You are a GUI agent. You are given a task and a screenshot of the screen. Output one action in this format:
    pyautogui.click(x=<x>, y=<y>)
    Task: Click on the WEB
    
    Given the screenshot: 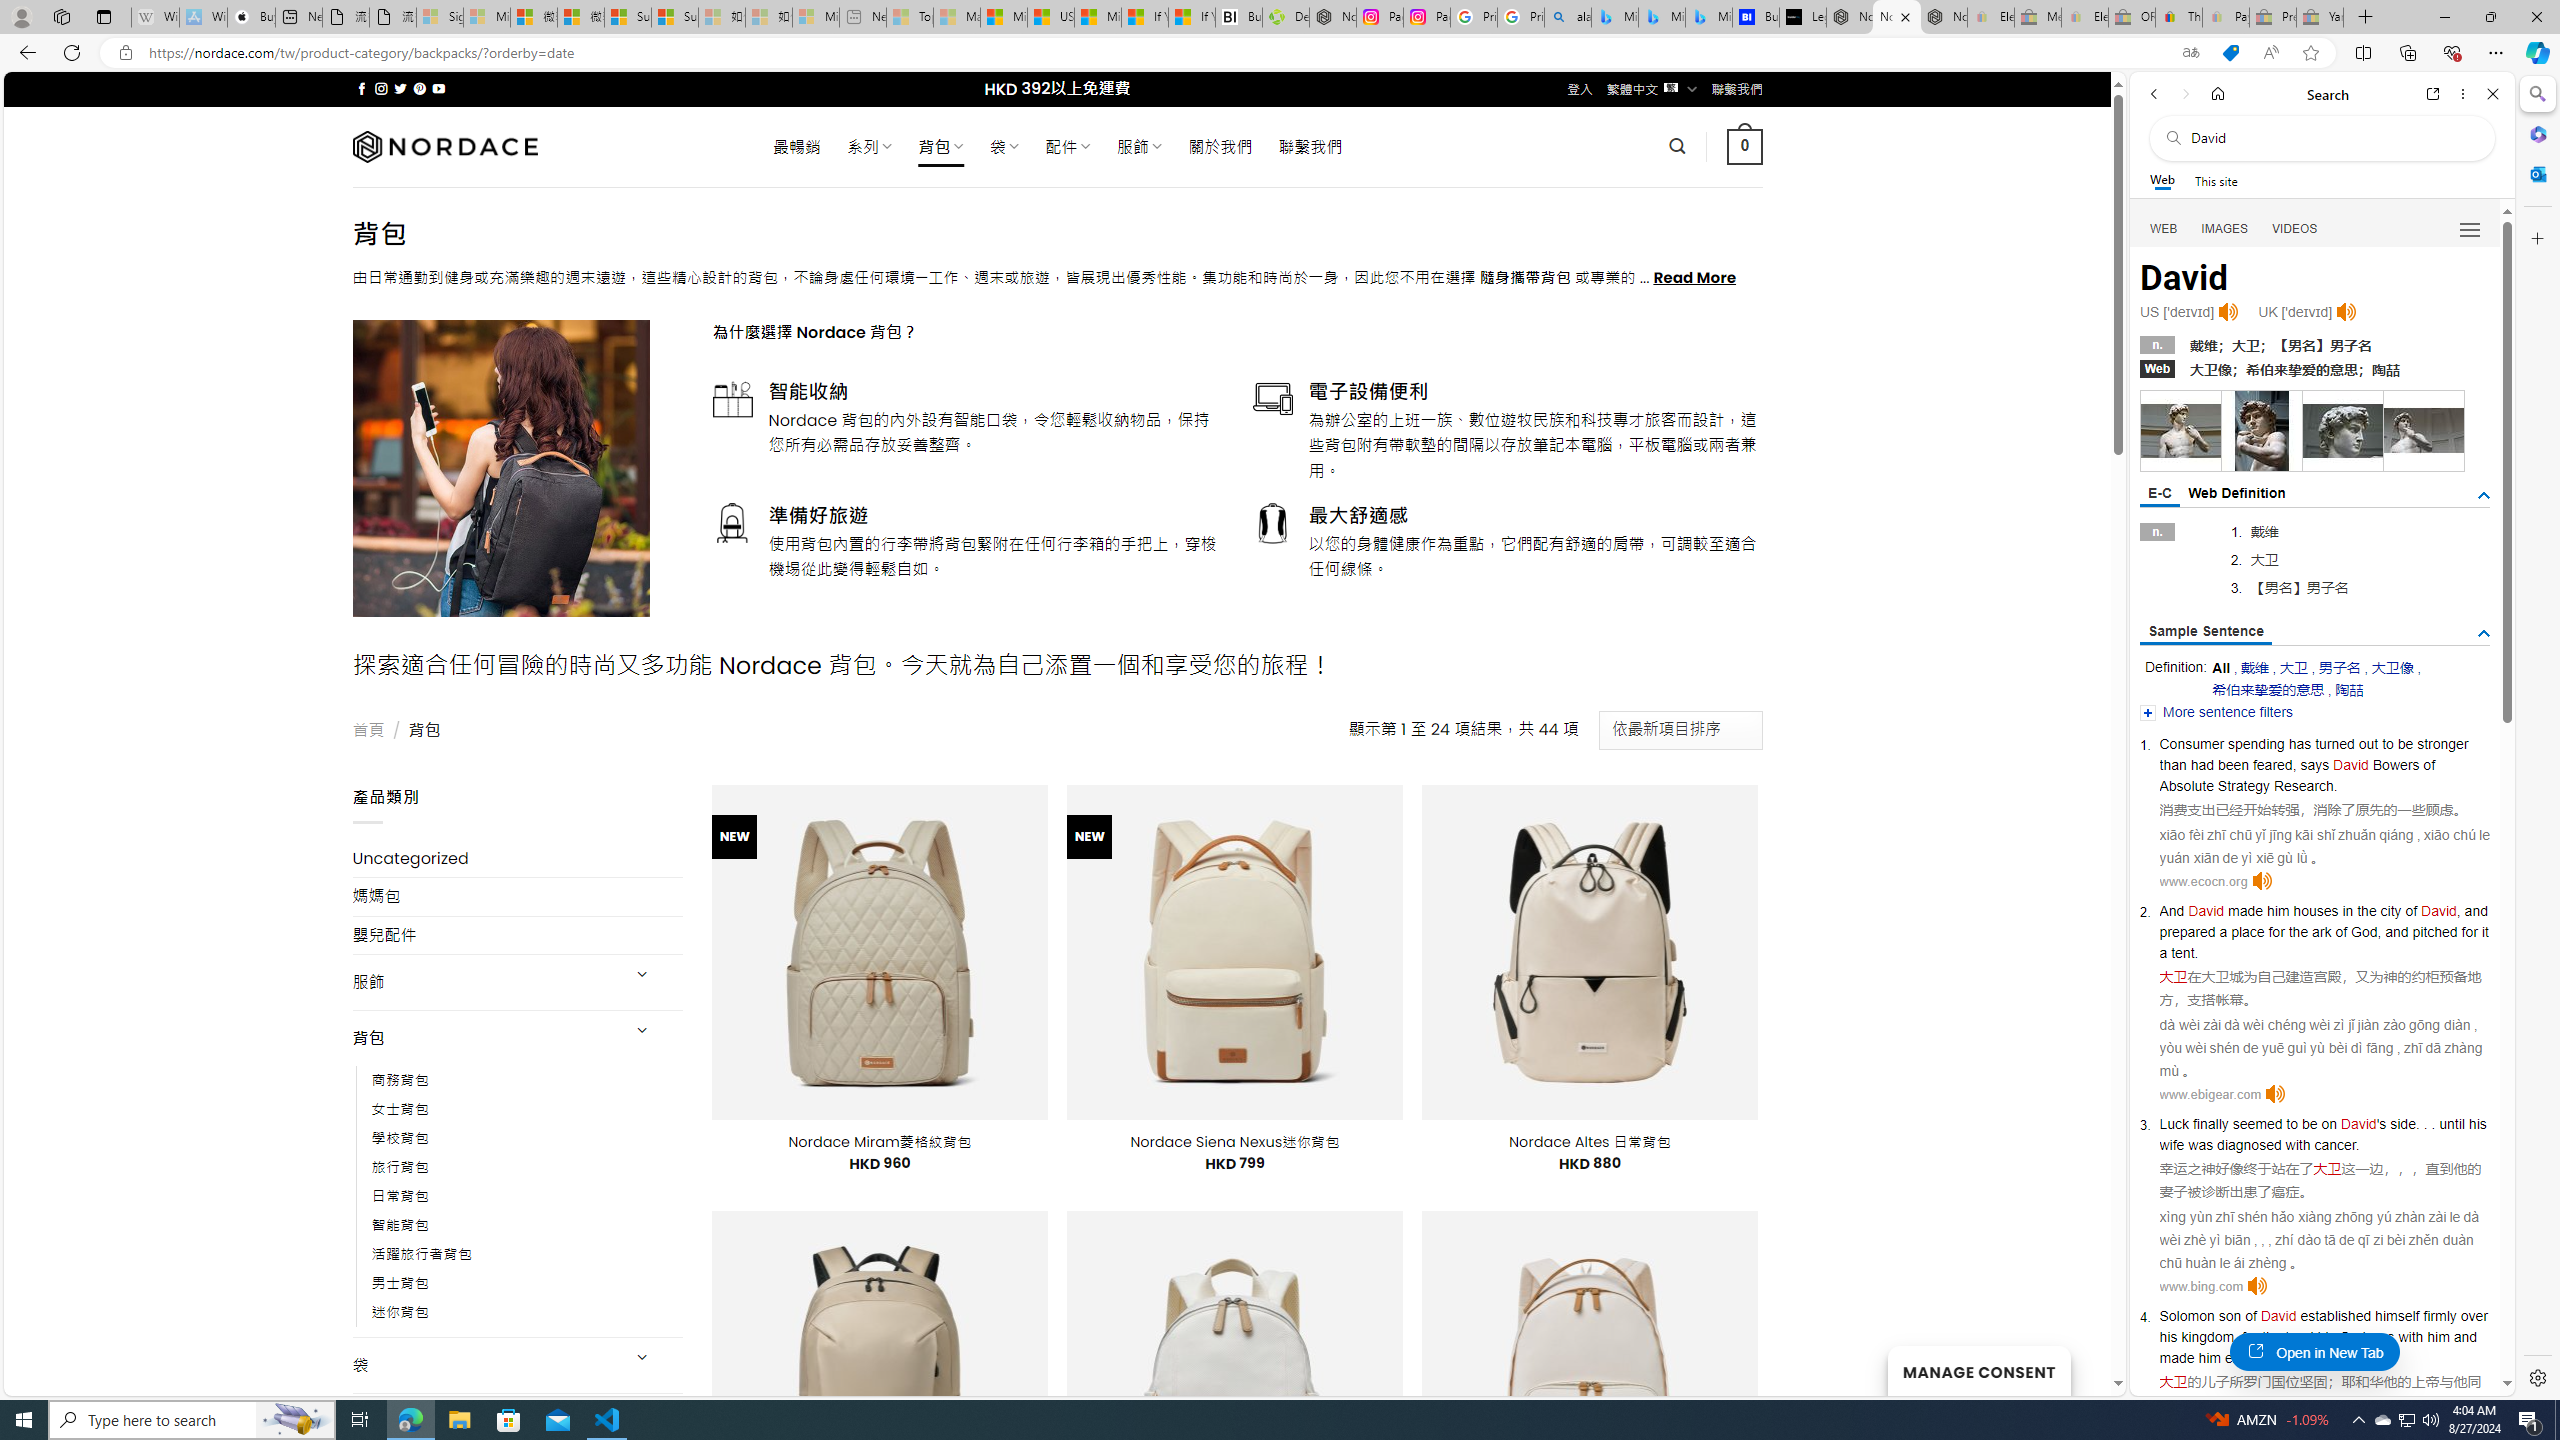 What is the action you would take?
    pyautogui.click(x=2164, y=229)
    